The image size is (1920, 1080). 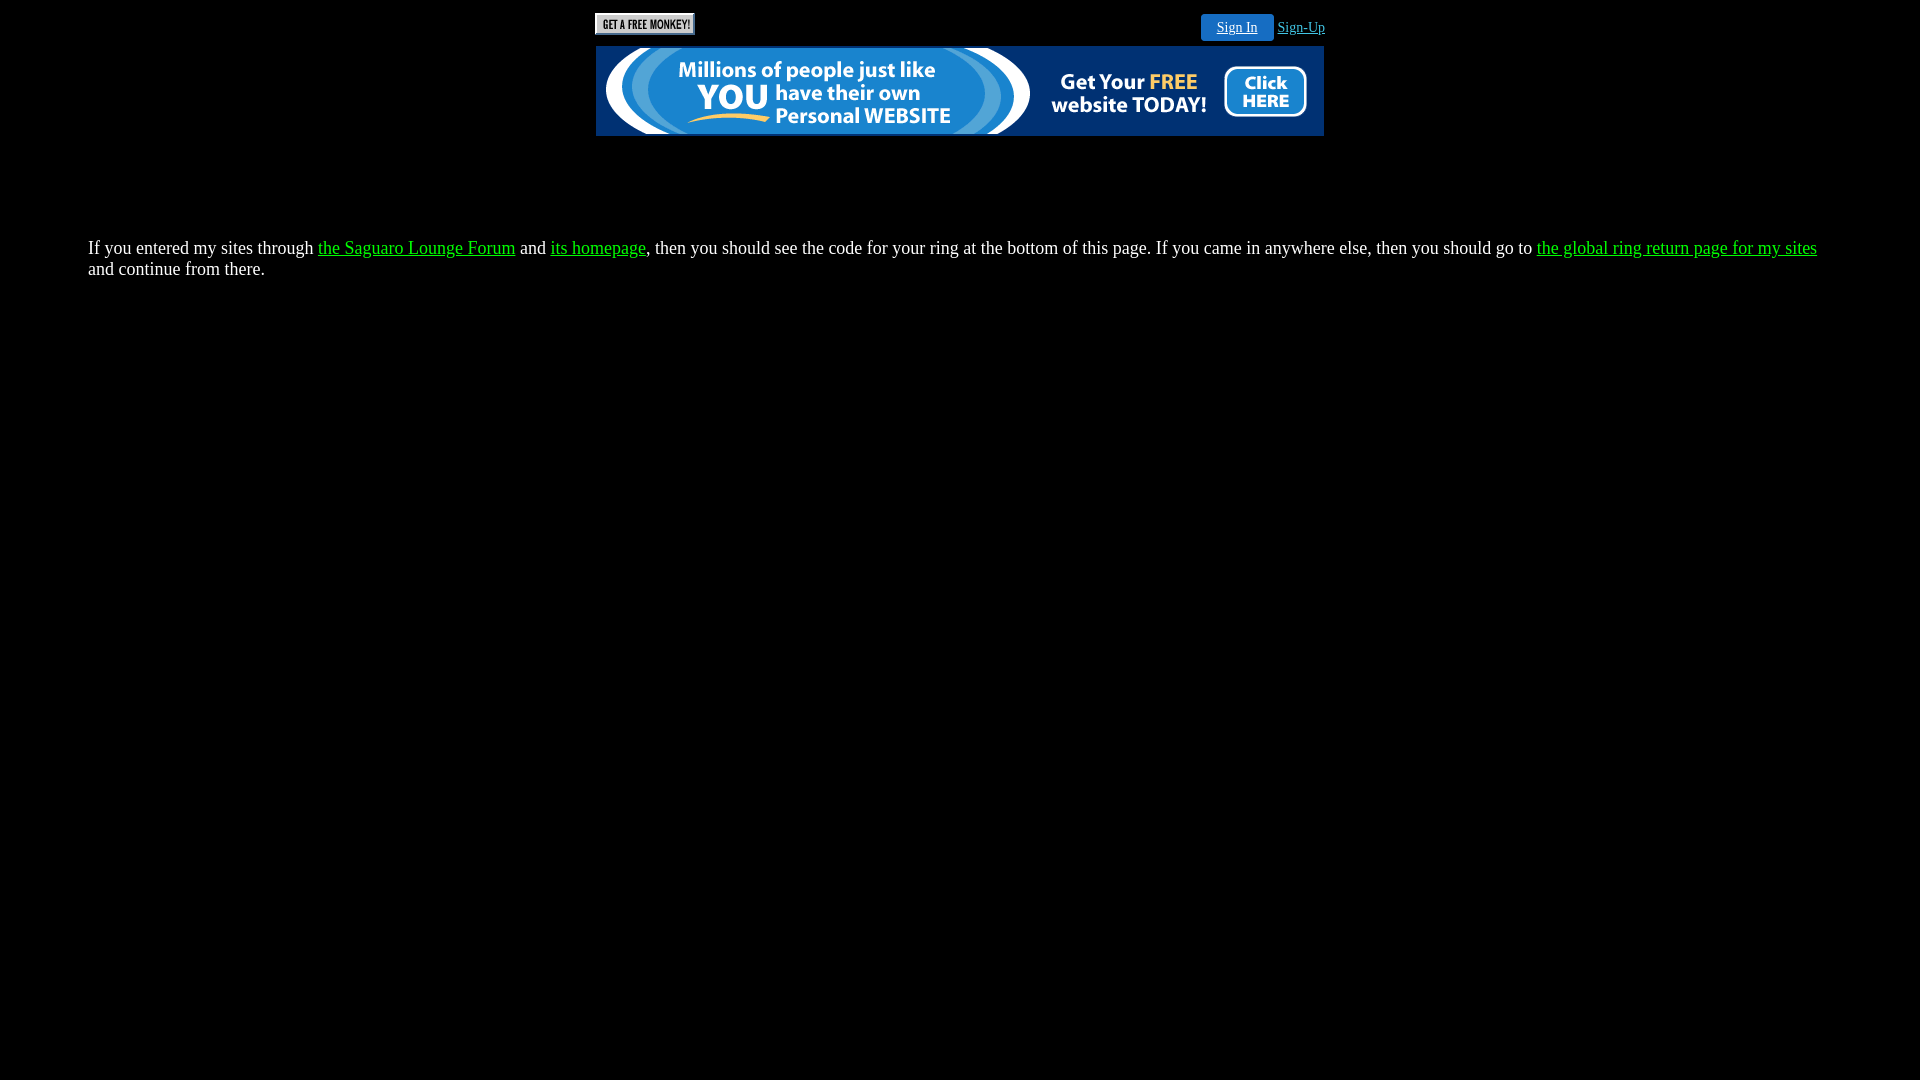 What do you see at coordinates (1238, 28) in the screenshot?
I see `Sign In` at bounding box center [1238, 28].